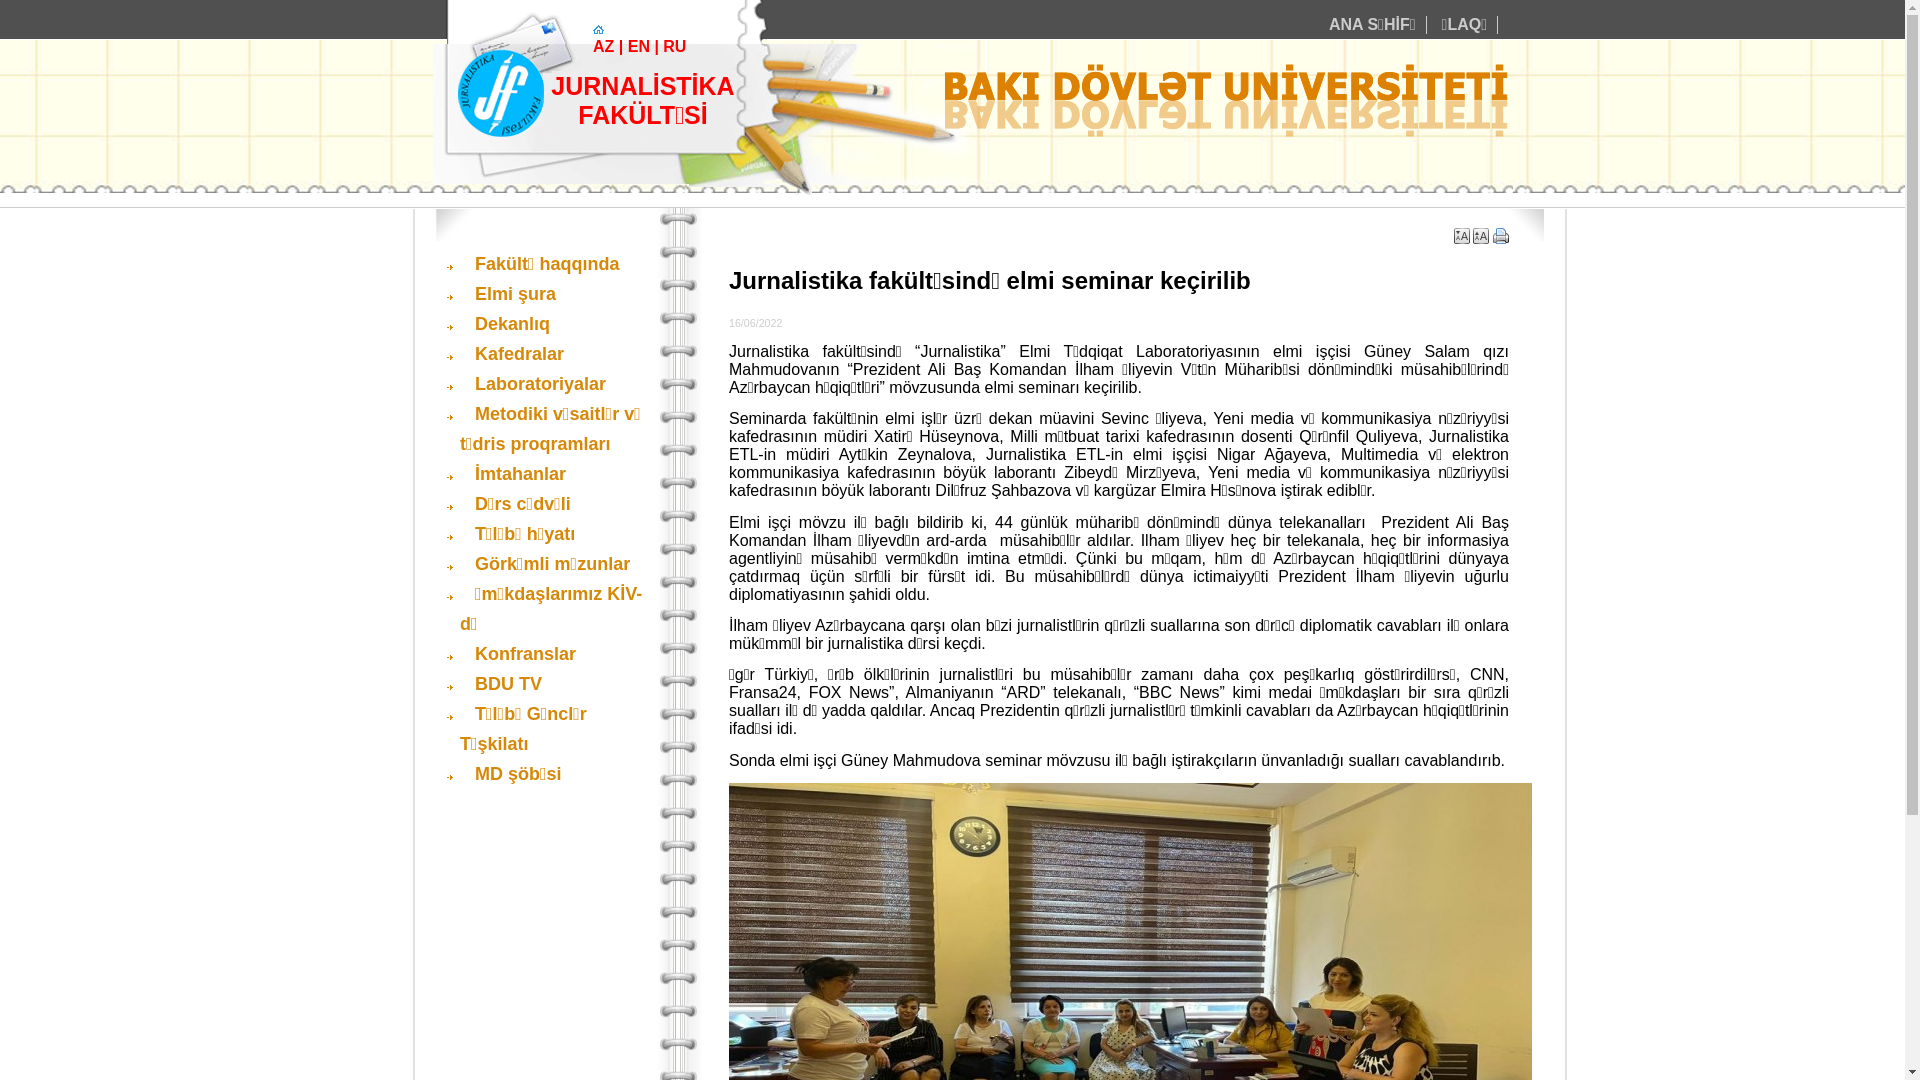  Describe the element at coordinates (518, 654) in the screenshot. I see `Konfranslar` at that location.